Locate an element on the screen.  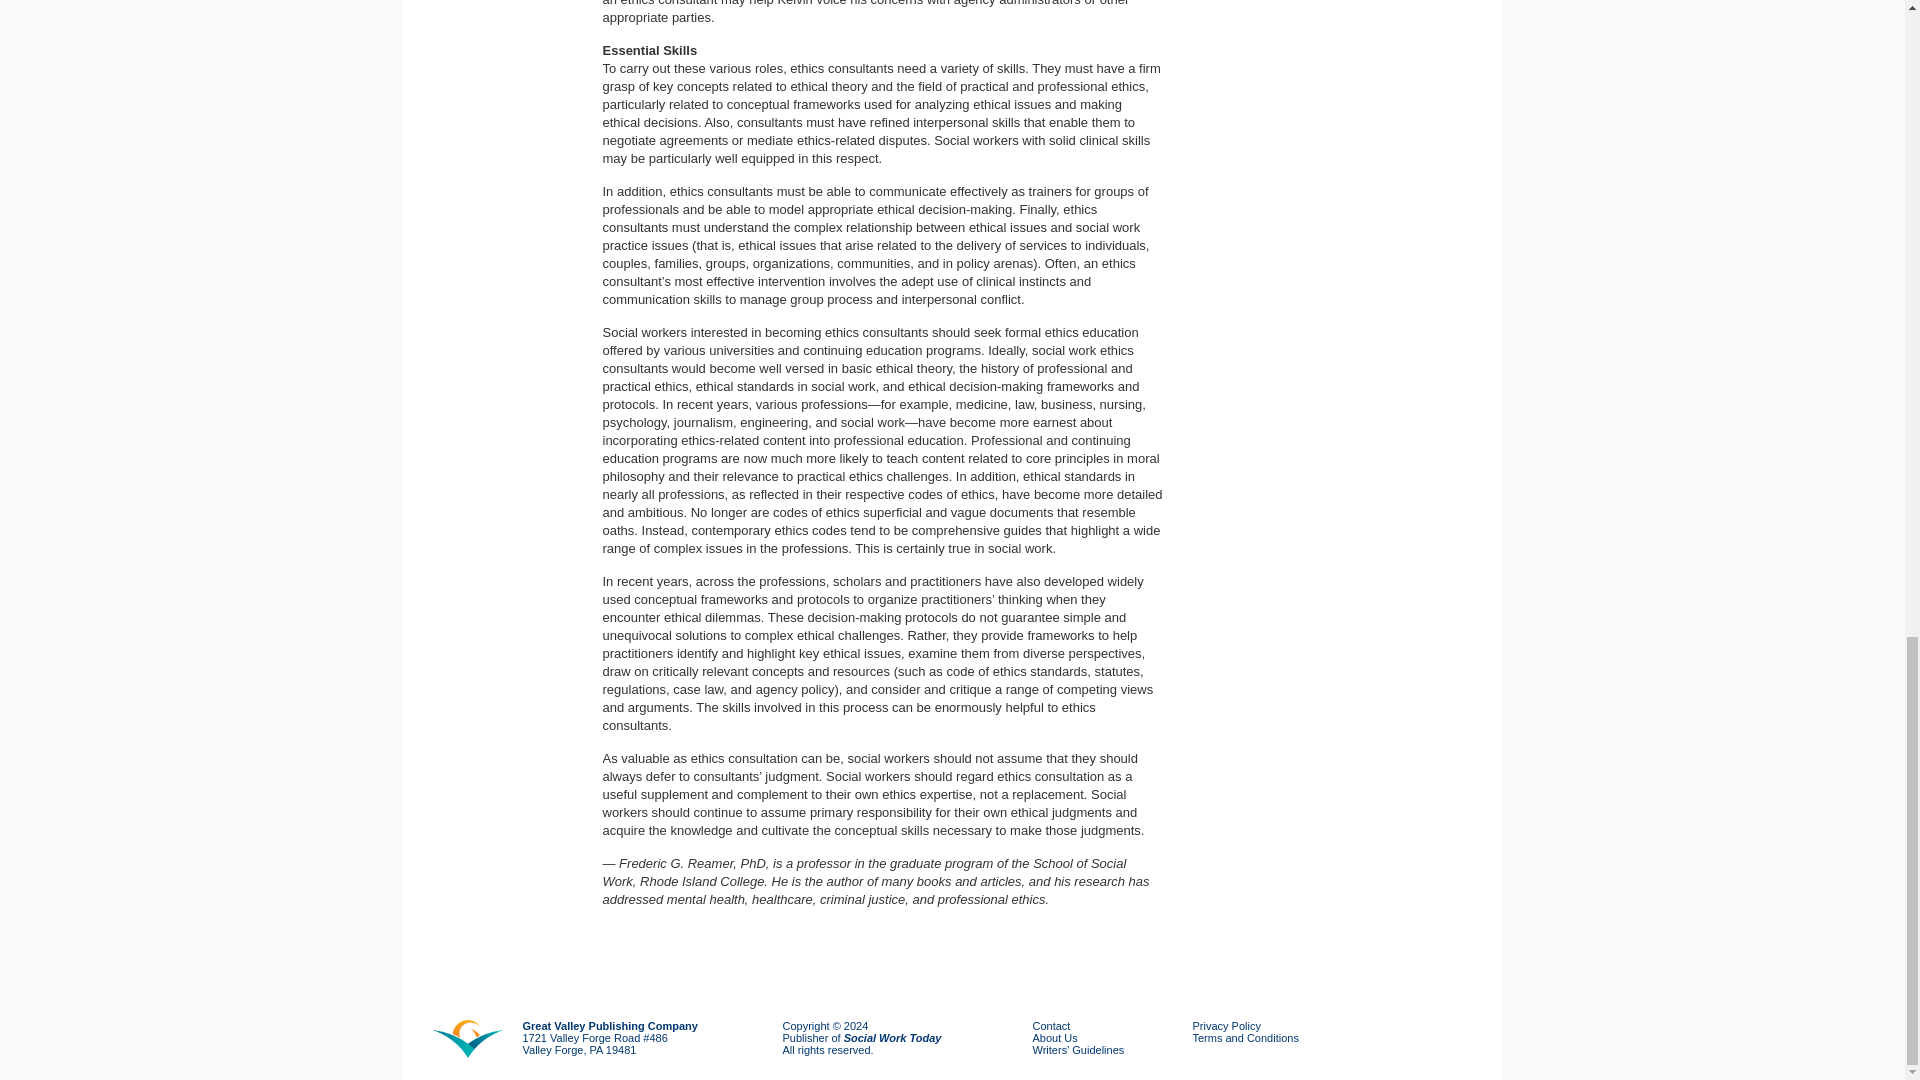
Writers' Guidelines is located at coordinates (1078, 1050).